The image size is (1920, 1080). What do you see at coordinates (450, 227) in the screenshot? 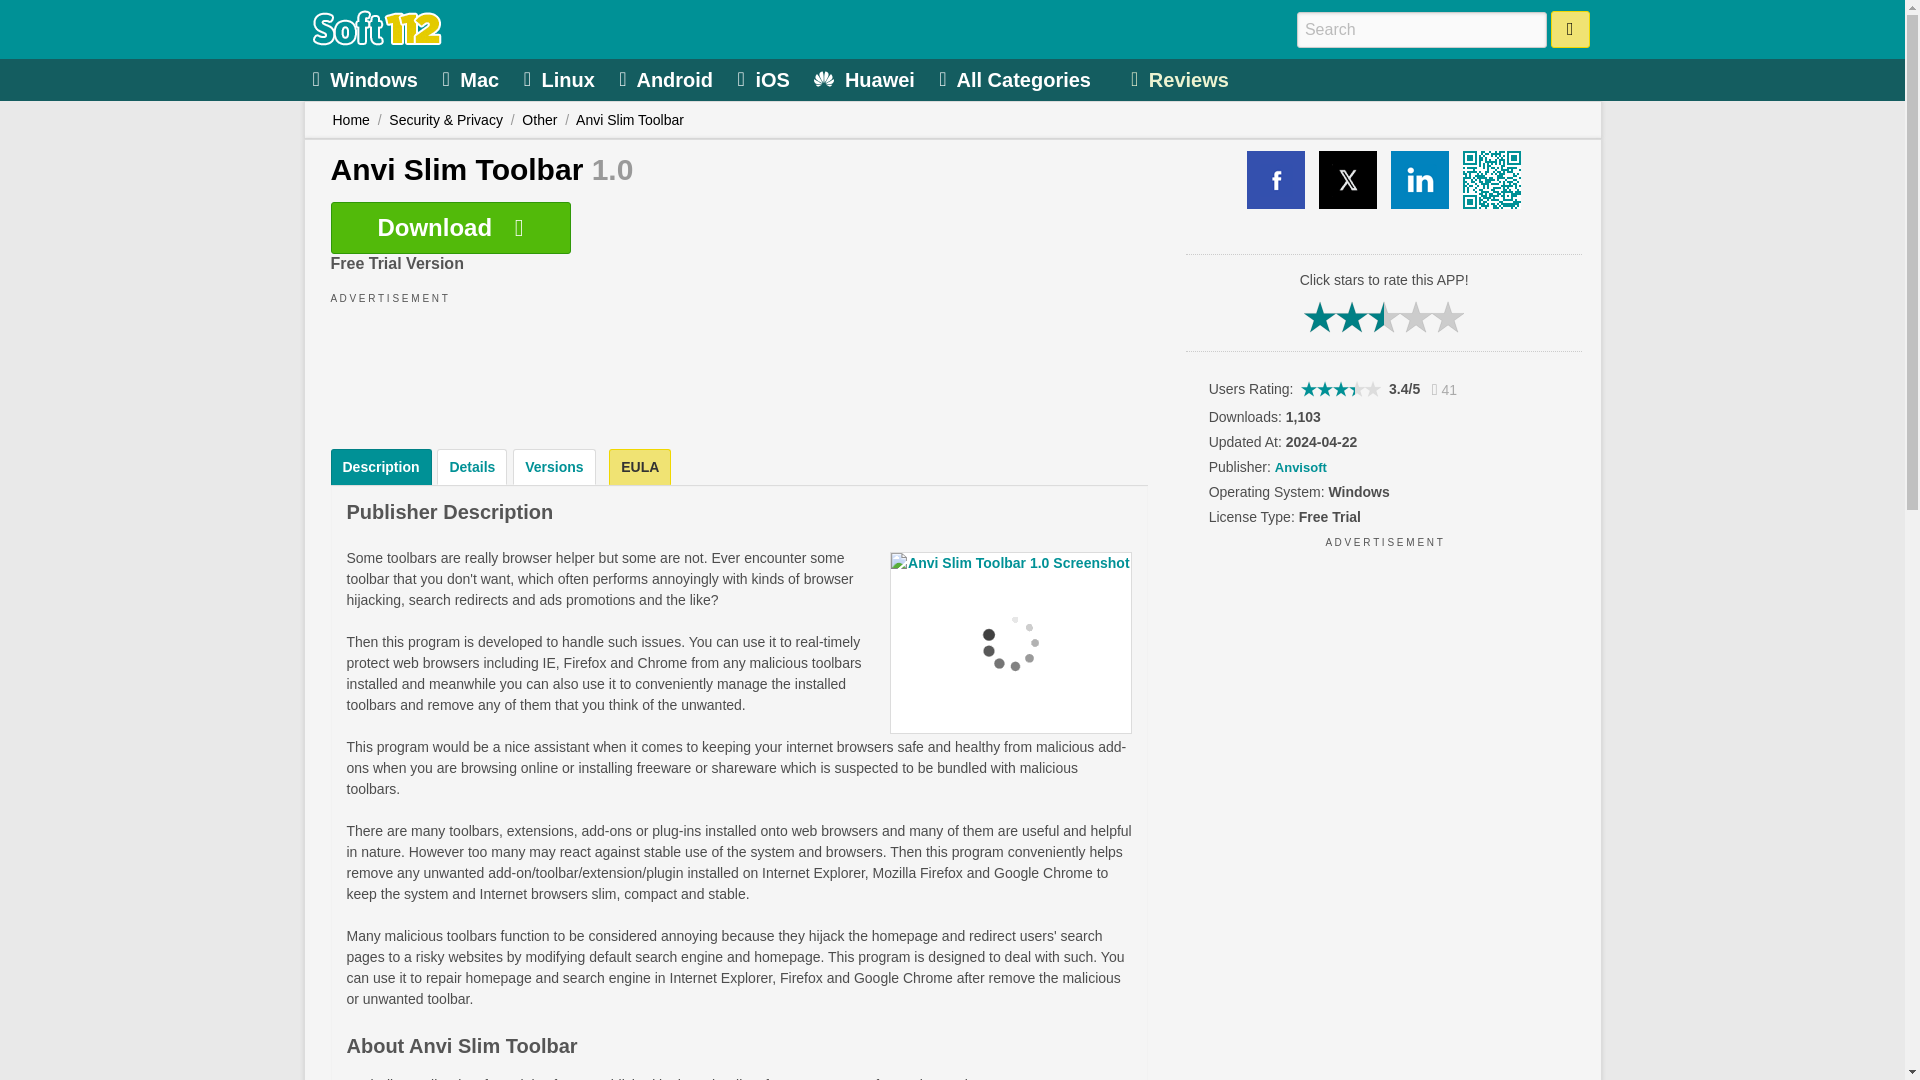
I see `Download` at bounding box center [450, 227].